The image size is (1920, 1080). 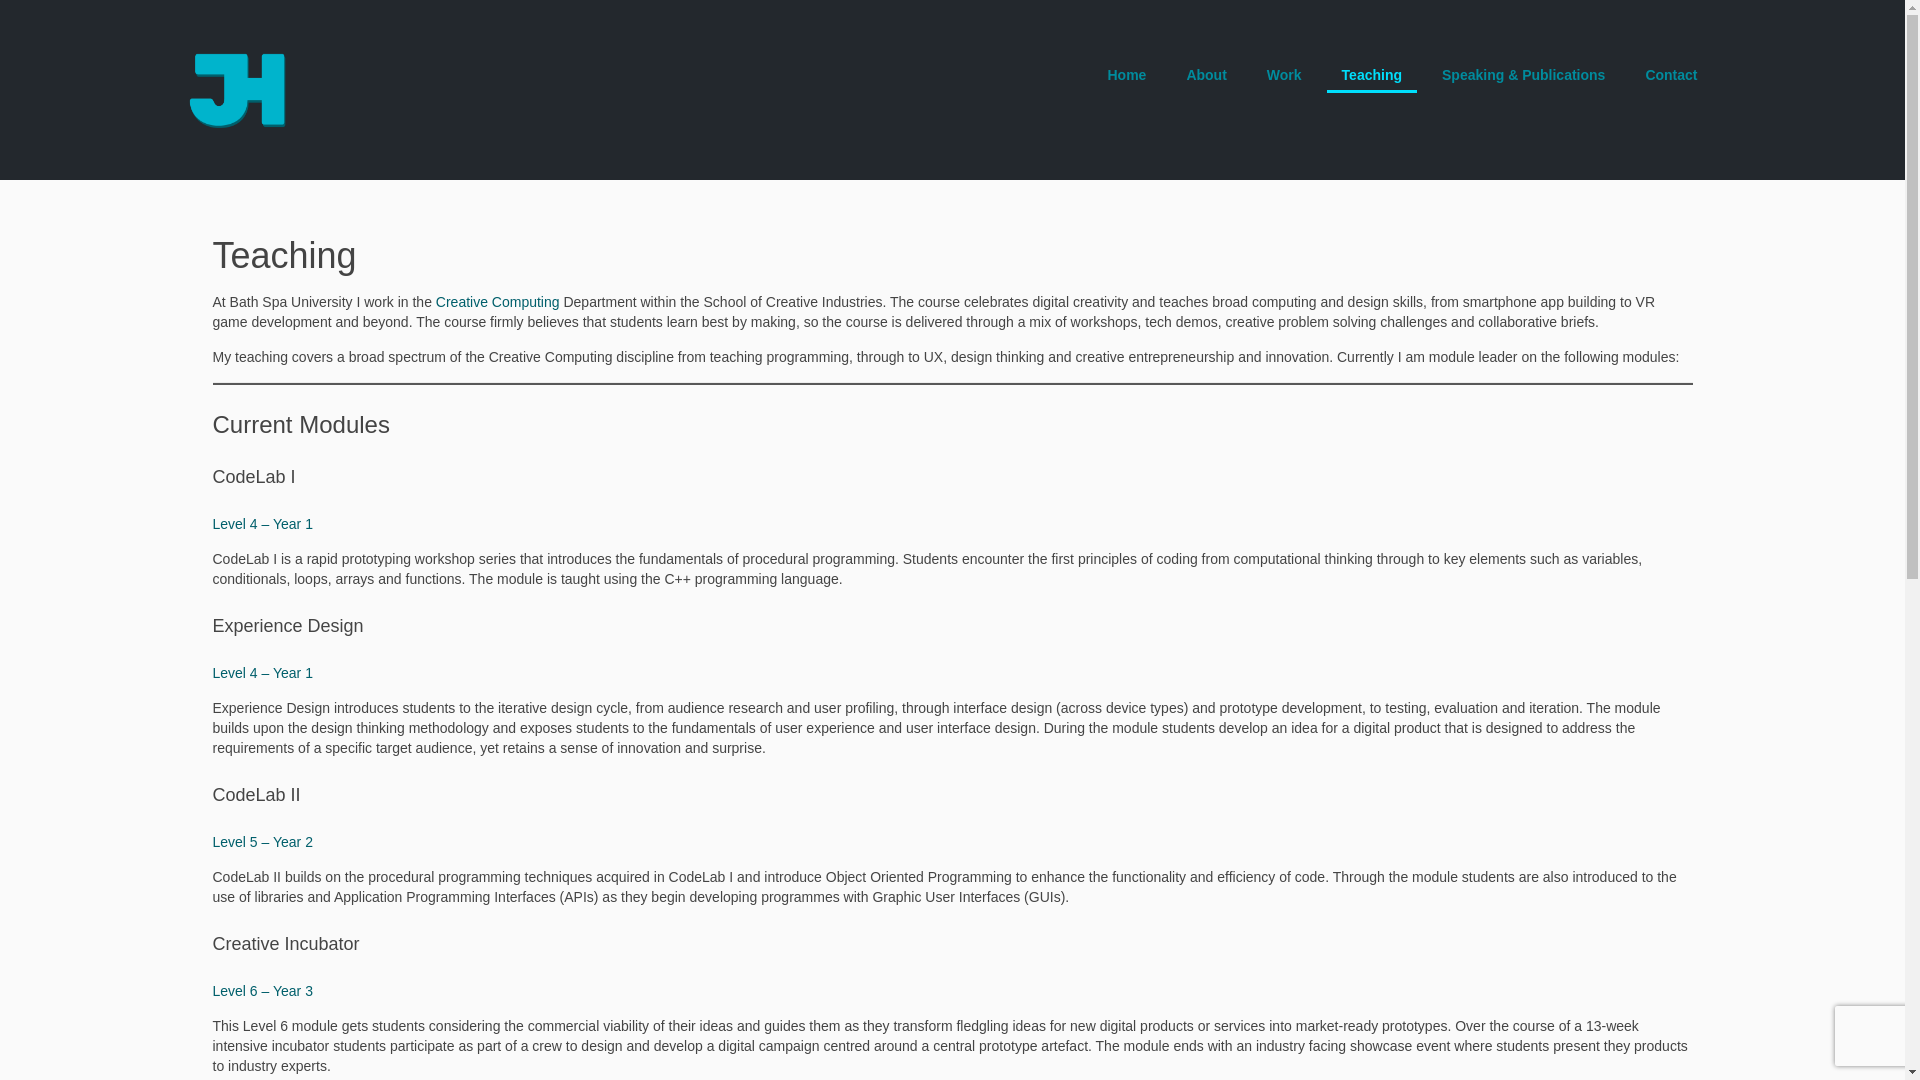 I want to click on About, so click(x=1206, y=75).